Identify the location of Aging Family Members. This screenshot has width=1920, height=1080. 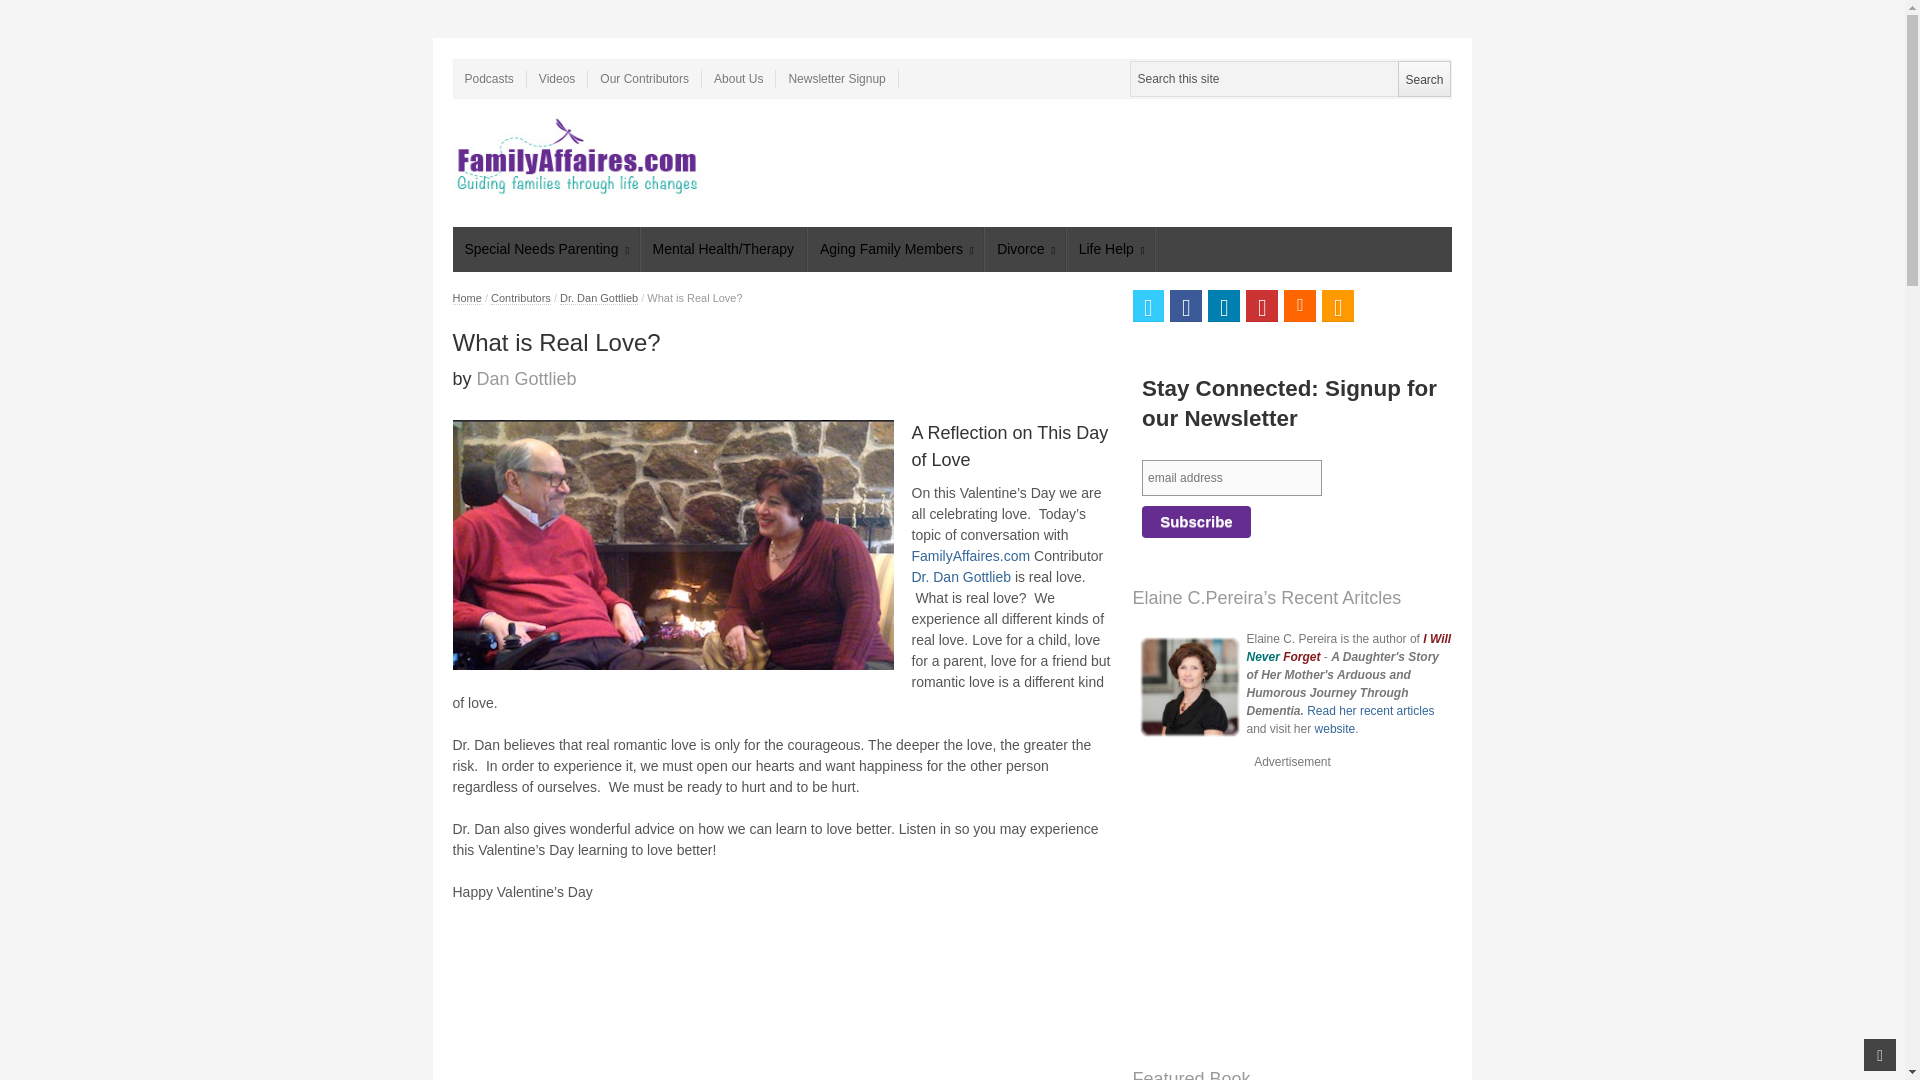
(896, 249).